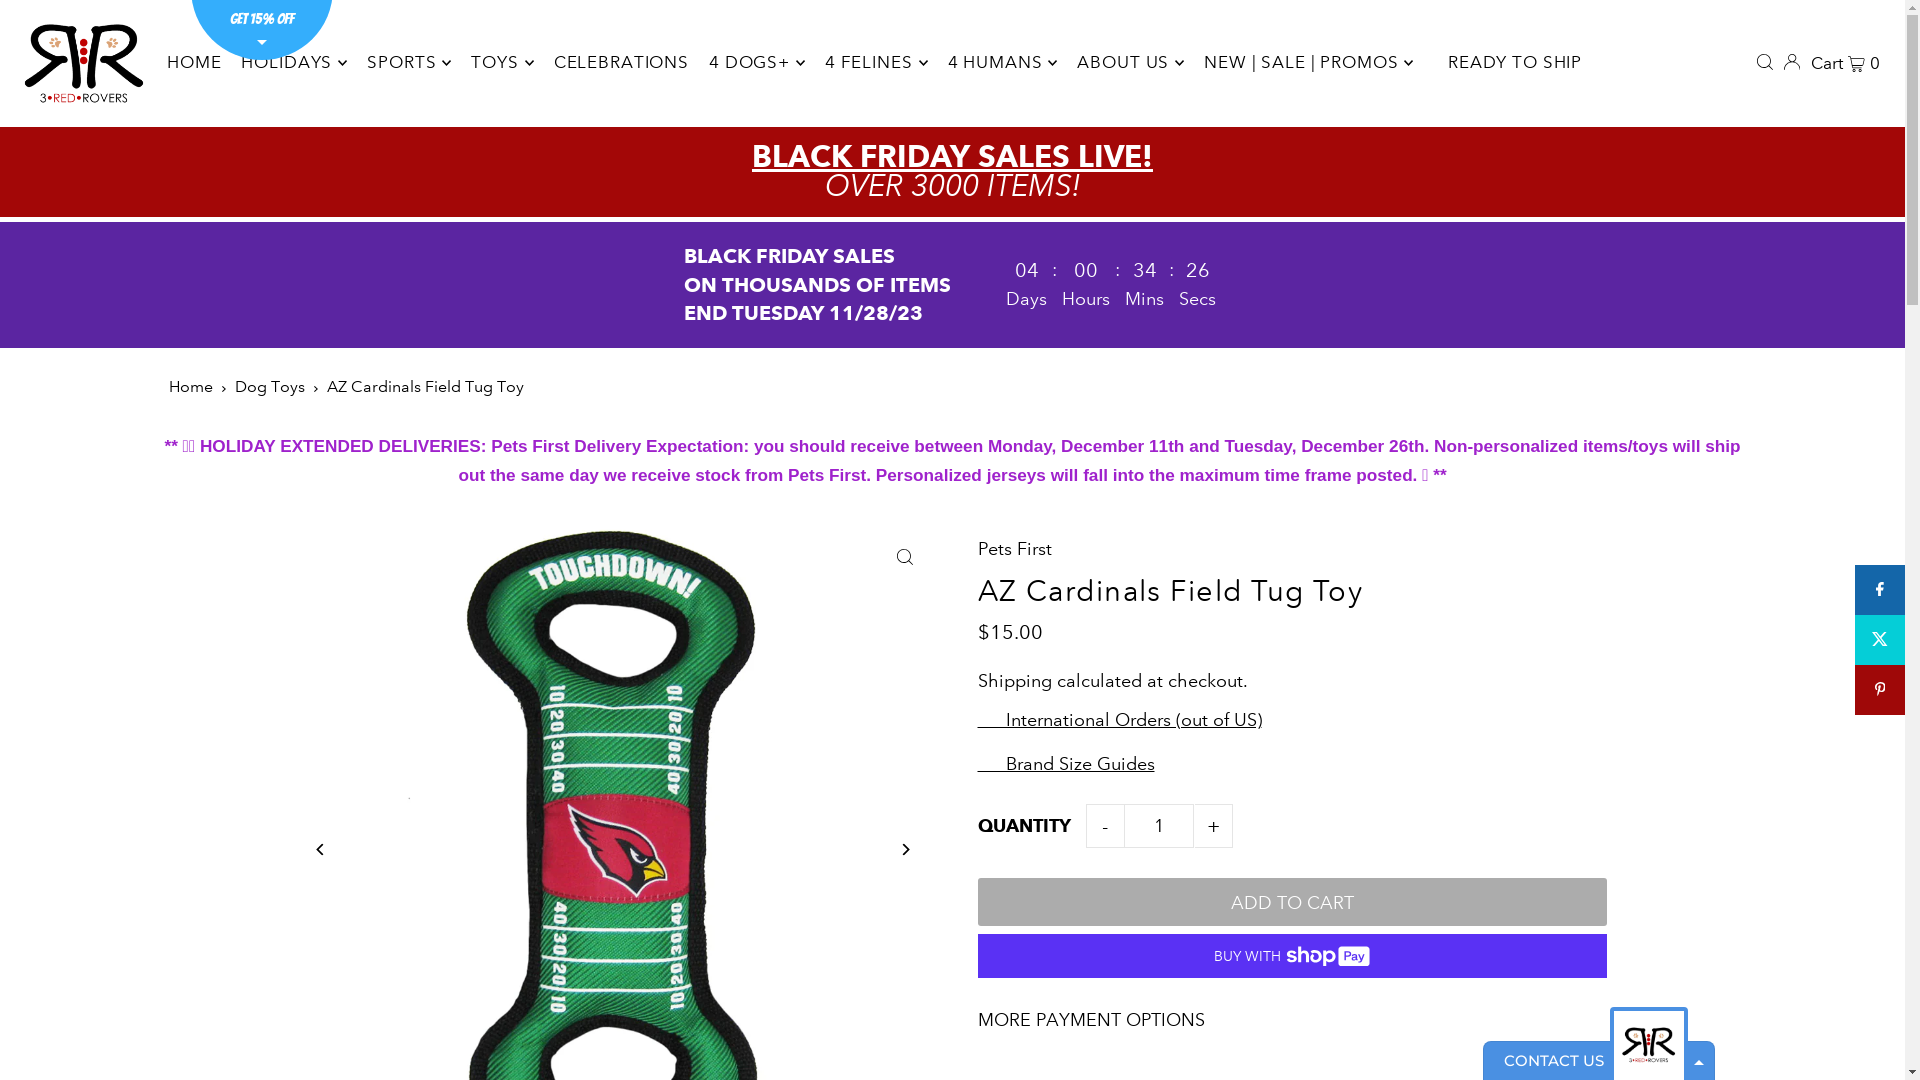 The width and height of the screenshot is (1920, 1080). What do you see at coordinates (1015, 681) in the screenshot?
I see `Shipping` at bounding box center [1015, 681].